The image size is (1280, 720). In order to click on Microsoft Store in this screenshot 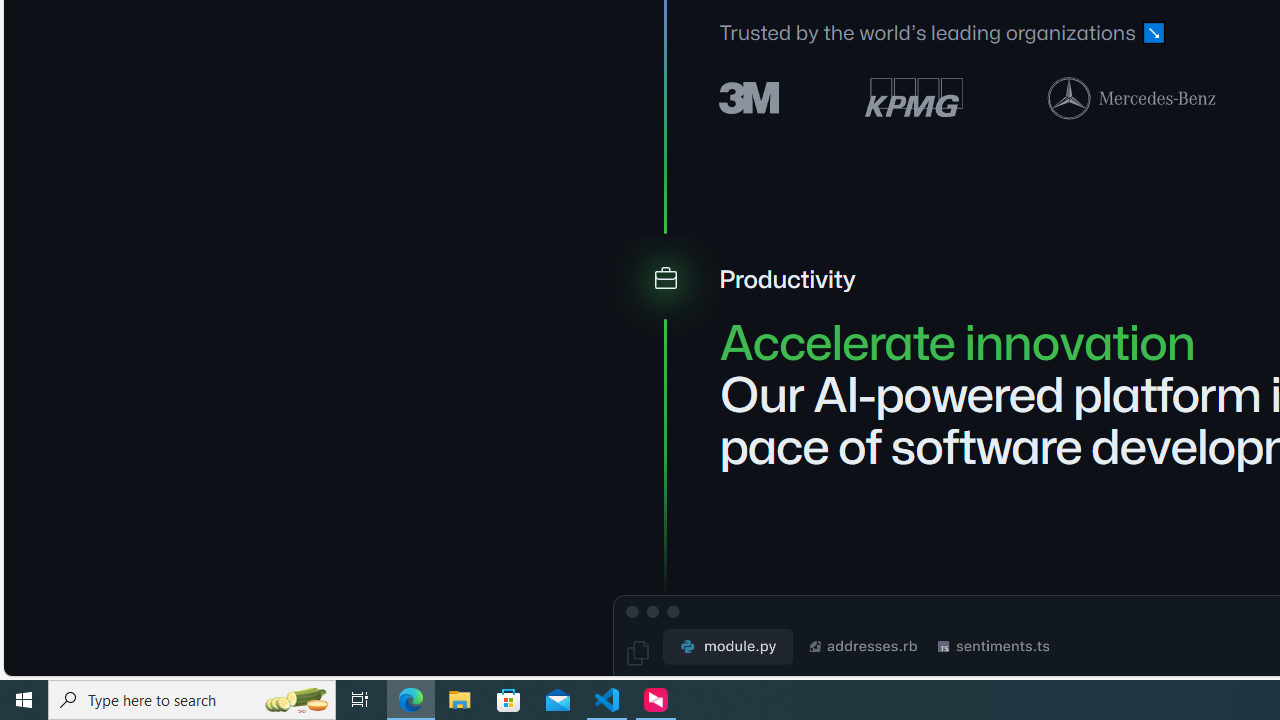, I will do `click(509, 700)`.